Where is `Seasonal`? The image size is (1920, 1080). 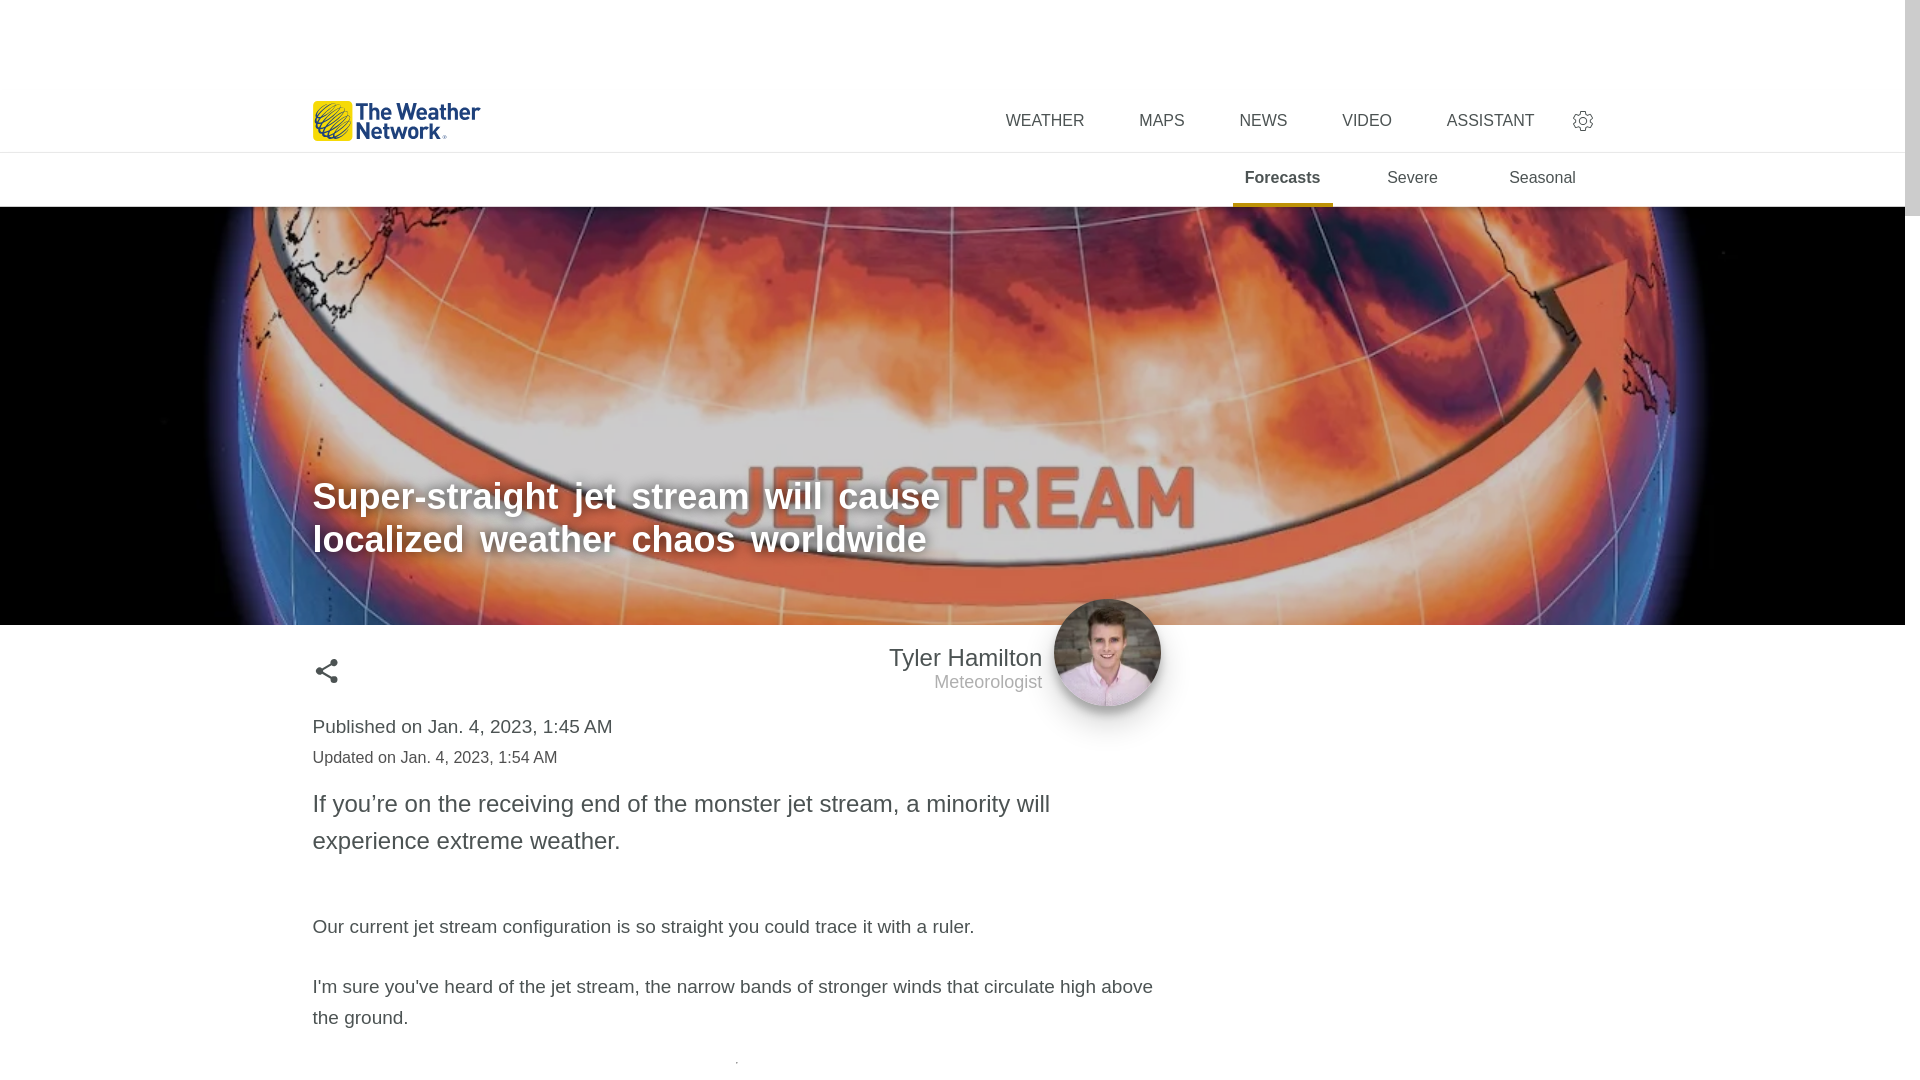
Seasonal is located at coordinates (1541, 180).